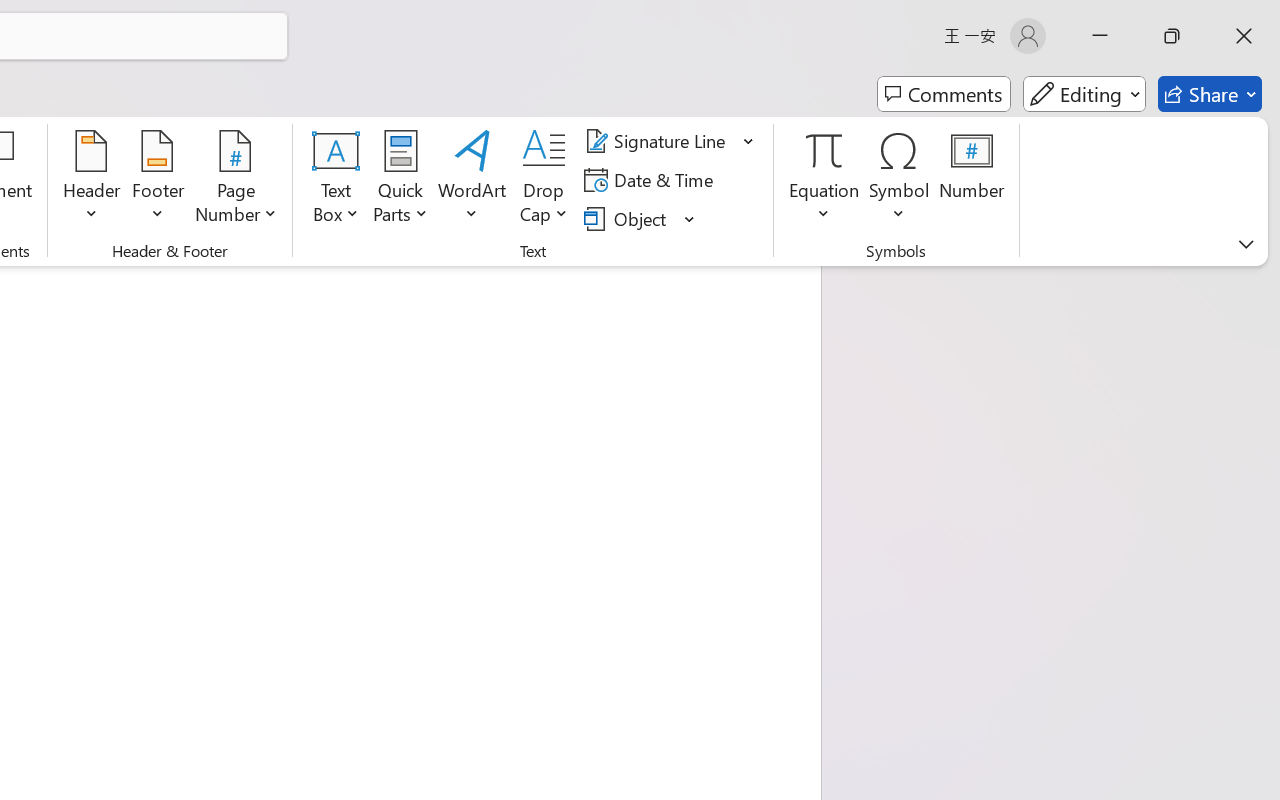 The height and width of the screenshot is (800, 1280). What do you see at coordinates (1172, 36) in the screenshot?
I see `Restore Down` at bounding box center [1172, 36].